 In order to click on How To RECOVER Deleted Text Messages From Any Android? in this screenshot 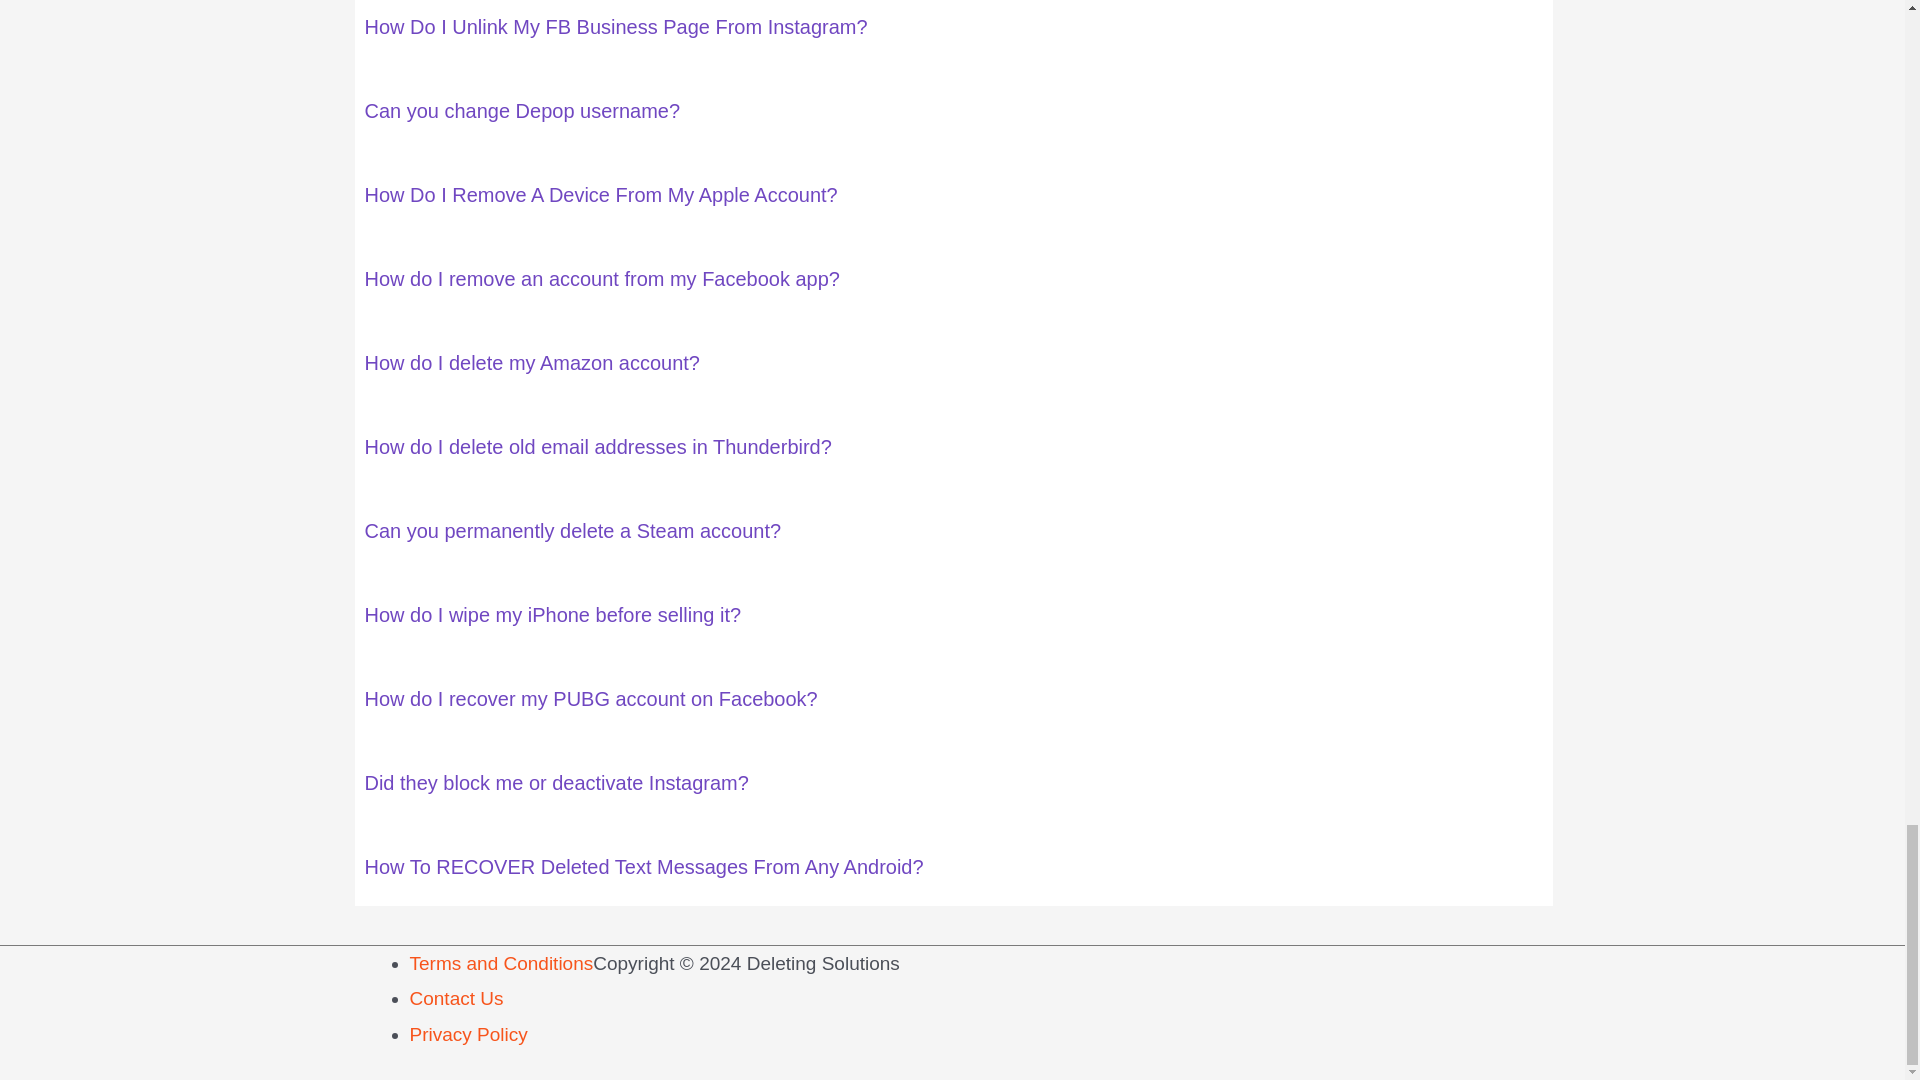, I will do `click(644, 867)`.